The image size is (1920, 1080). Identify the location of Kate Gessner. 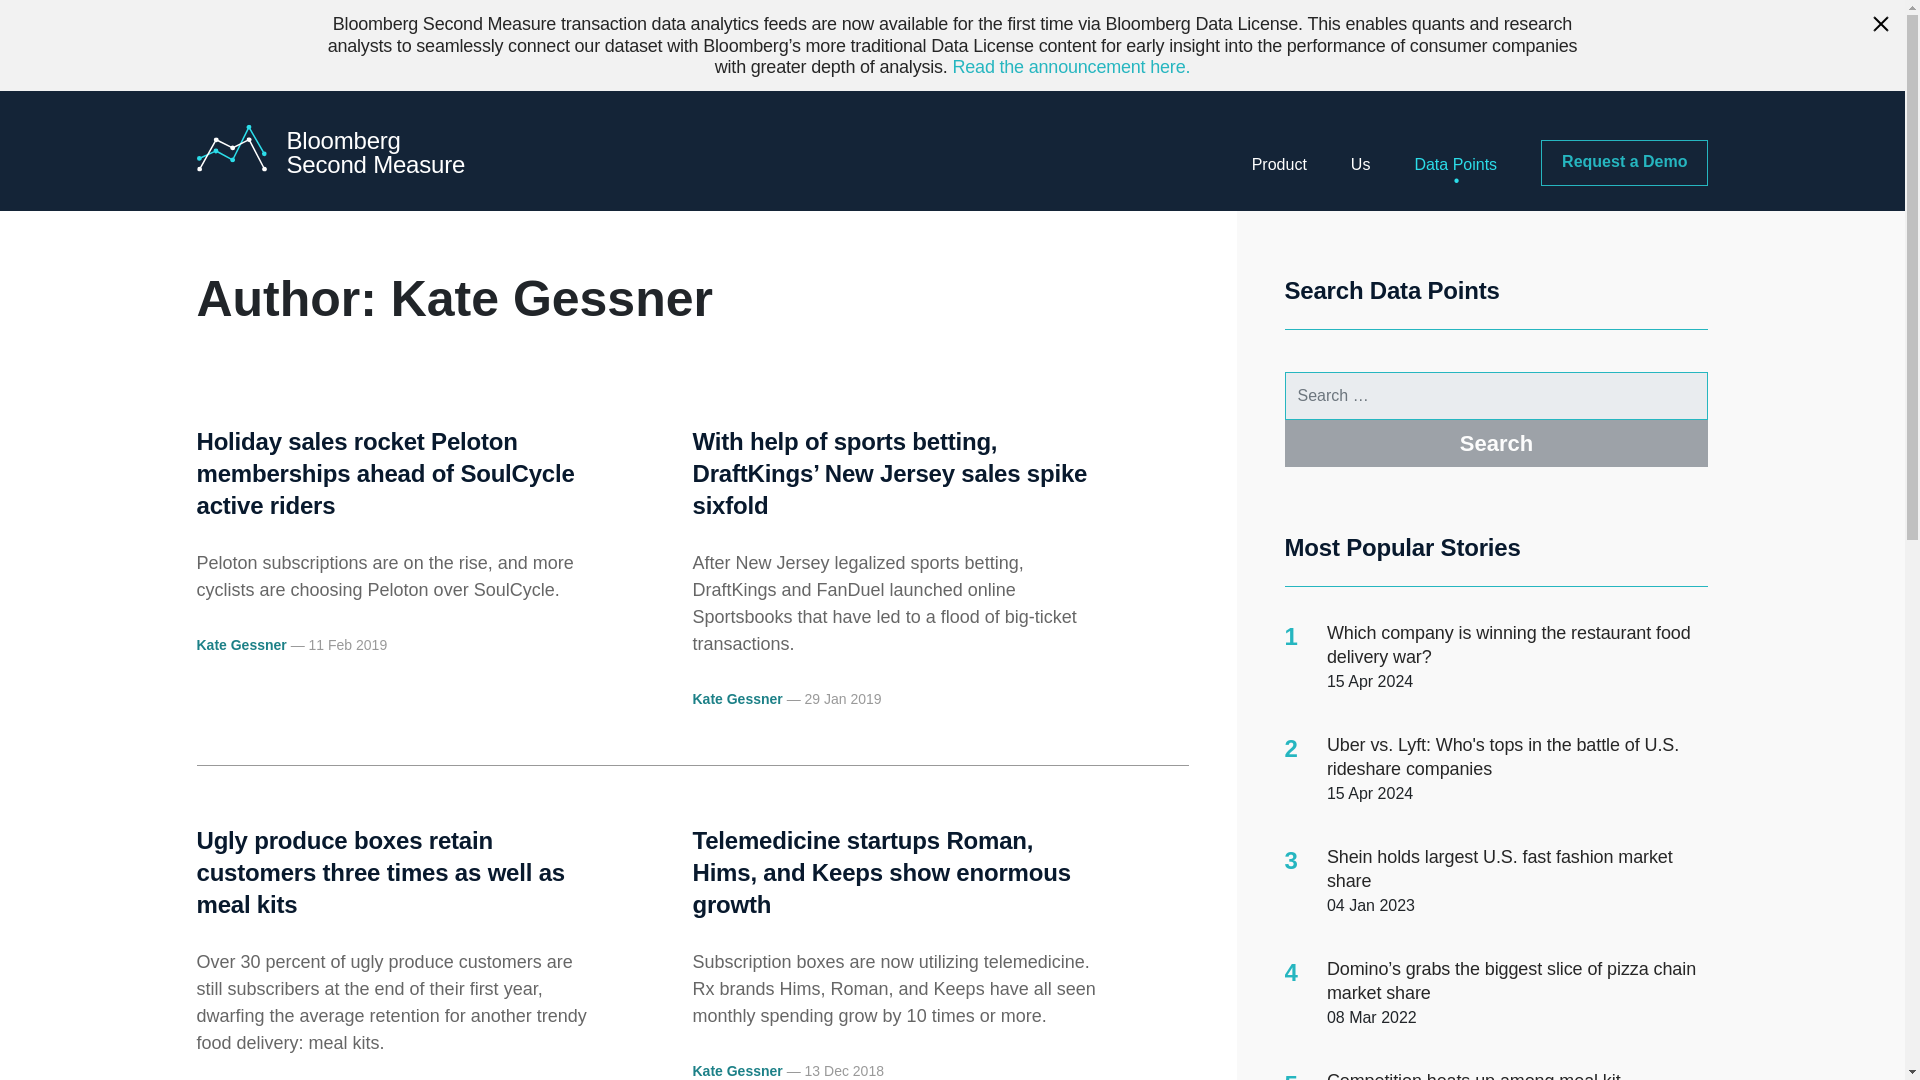
(365, 150).